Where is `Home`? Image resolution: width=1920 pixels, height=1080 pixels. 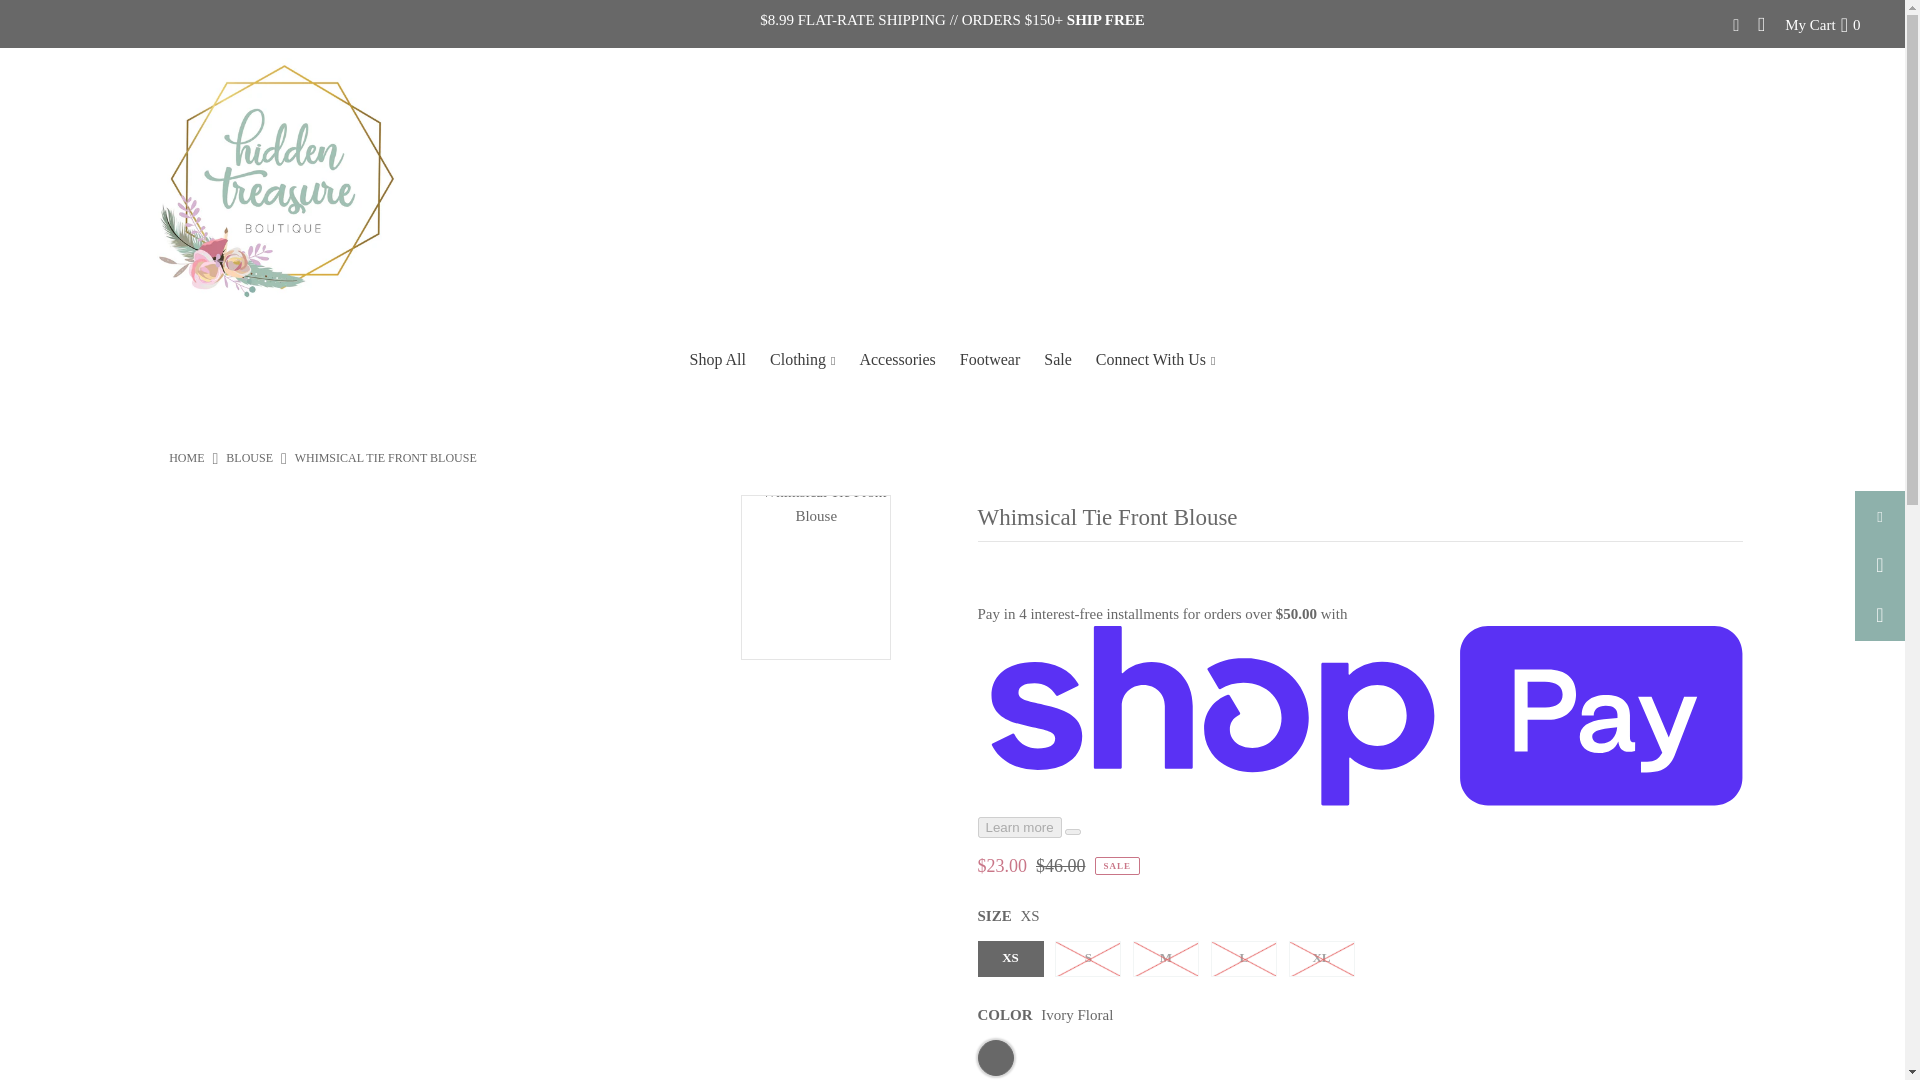 Home is located at coordinates (186, 458).